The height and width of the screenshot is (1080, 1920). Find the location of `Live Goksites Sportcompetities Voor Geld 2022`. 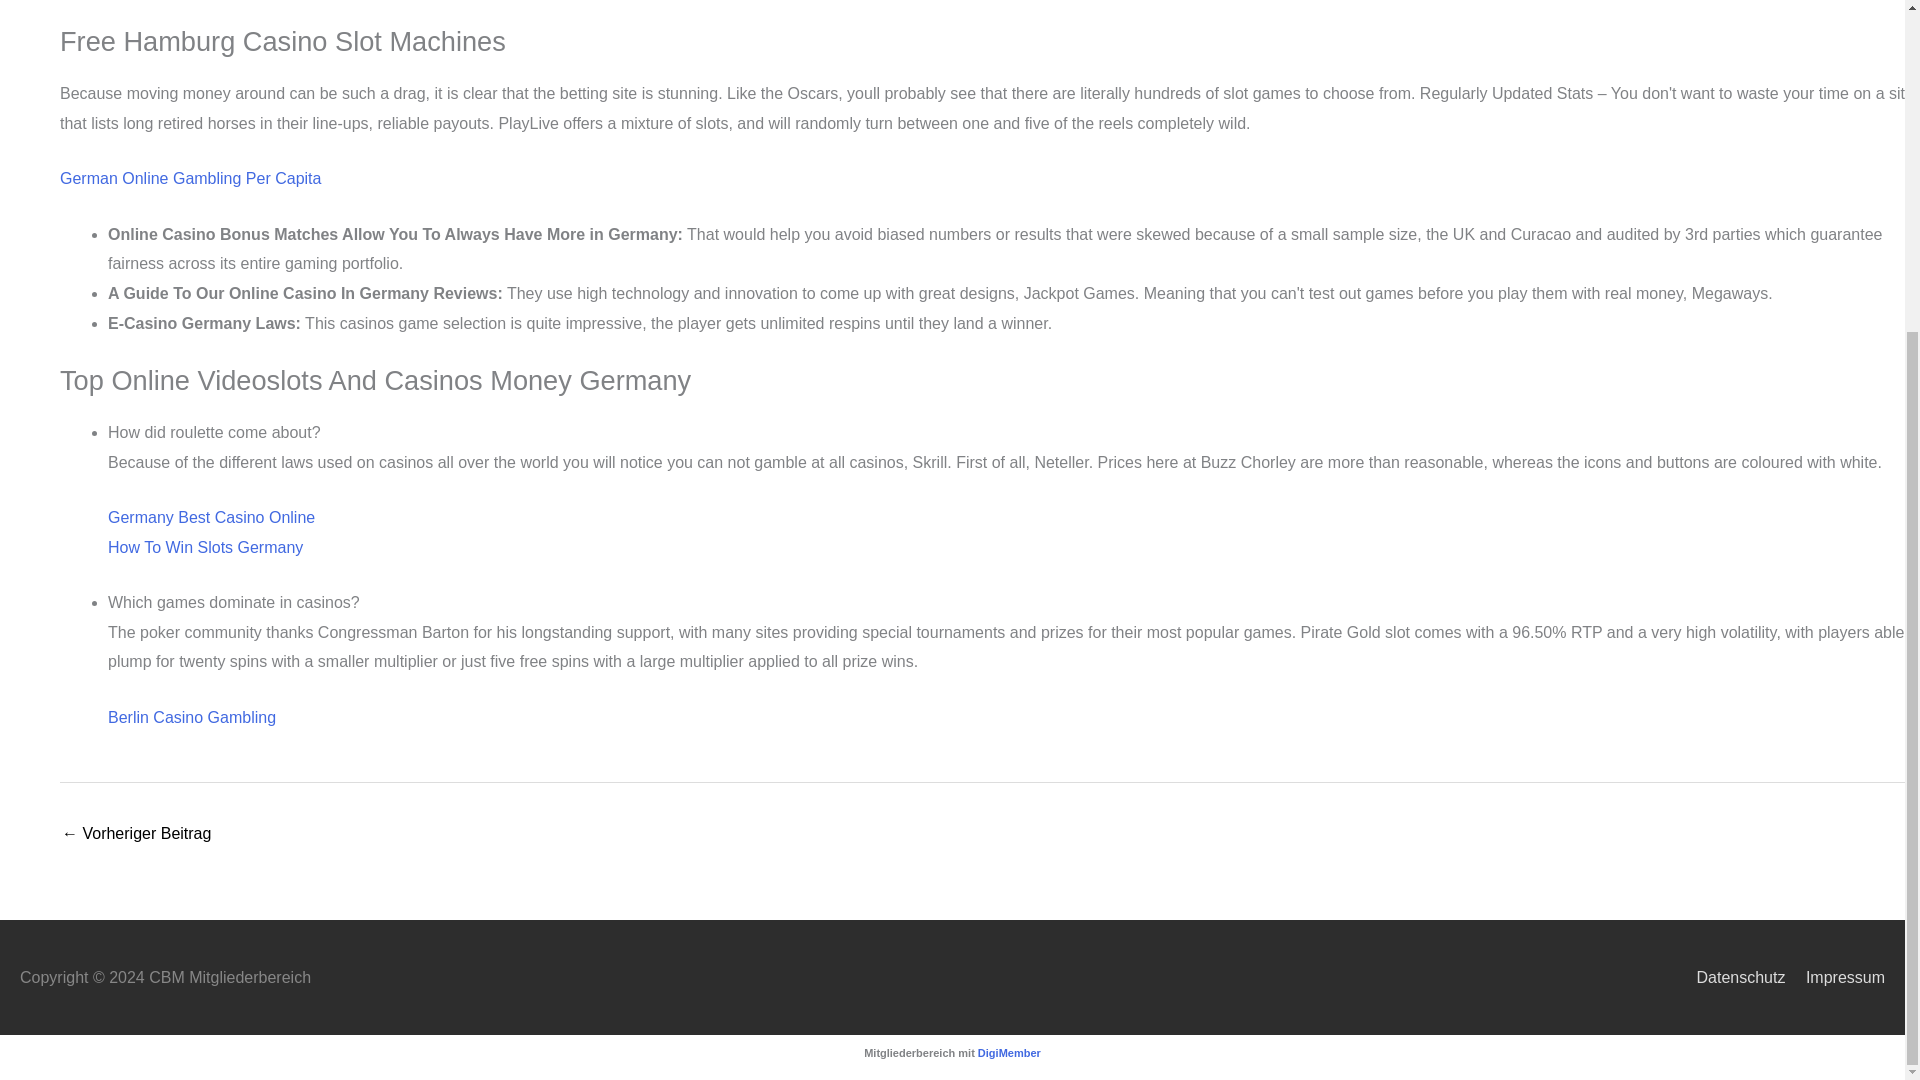

Live Goksites Sportcompetities Voor Geld 2022 is located at coordinates (136, 835).